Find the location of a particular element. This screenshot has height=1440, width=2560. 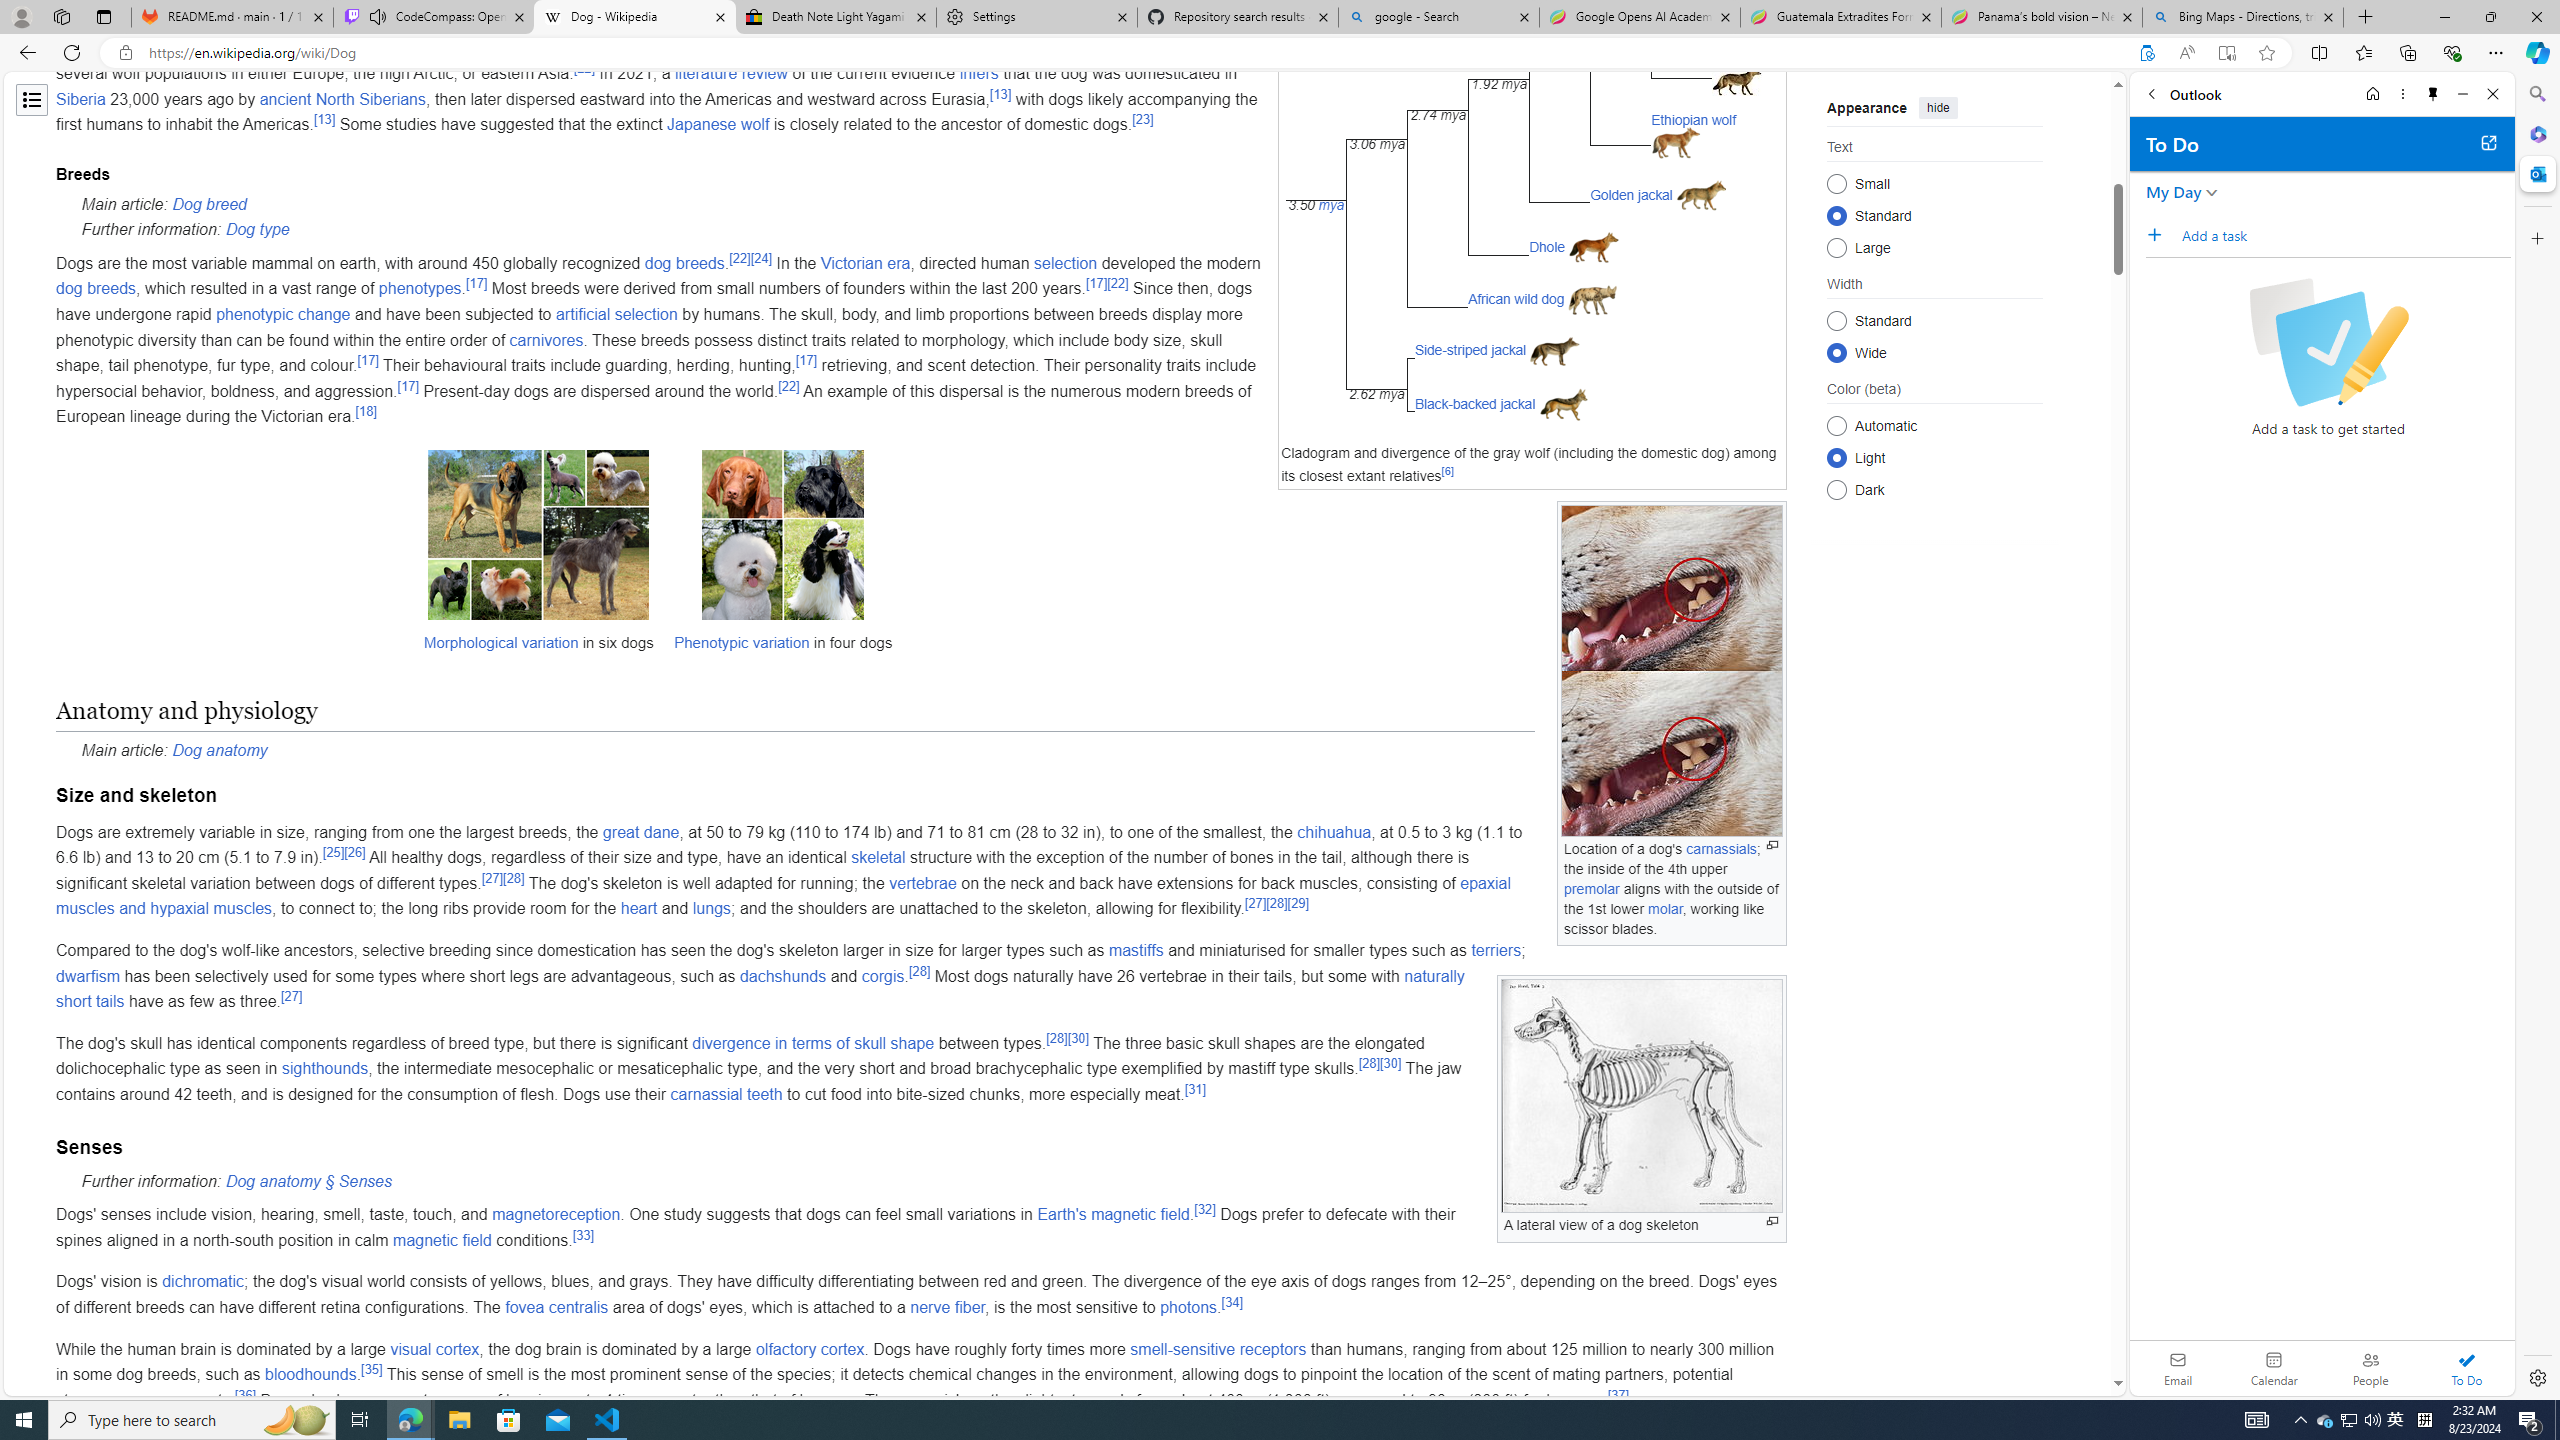

photons is located at coordinates (1188, 1307).